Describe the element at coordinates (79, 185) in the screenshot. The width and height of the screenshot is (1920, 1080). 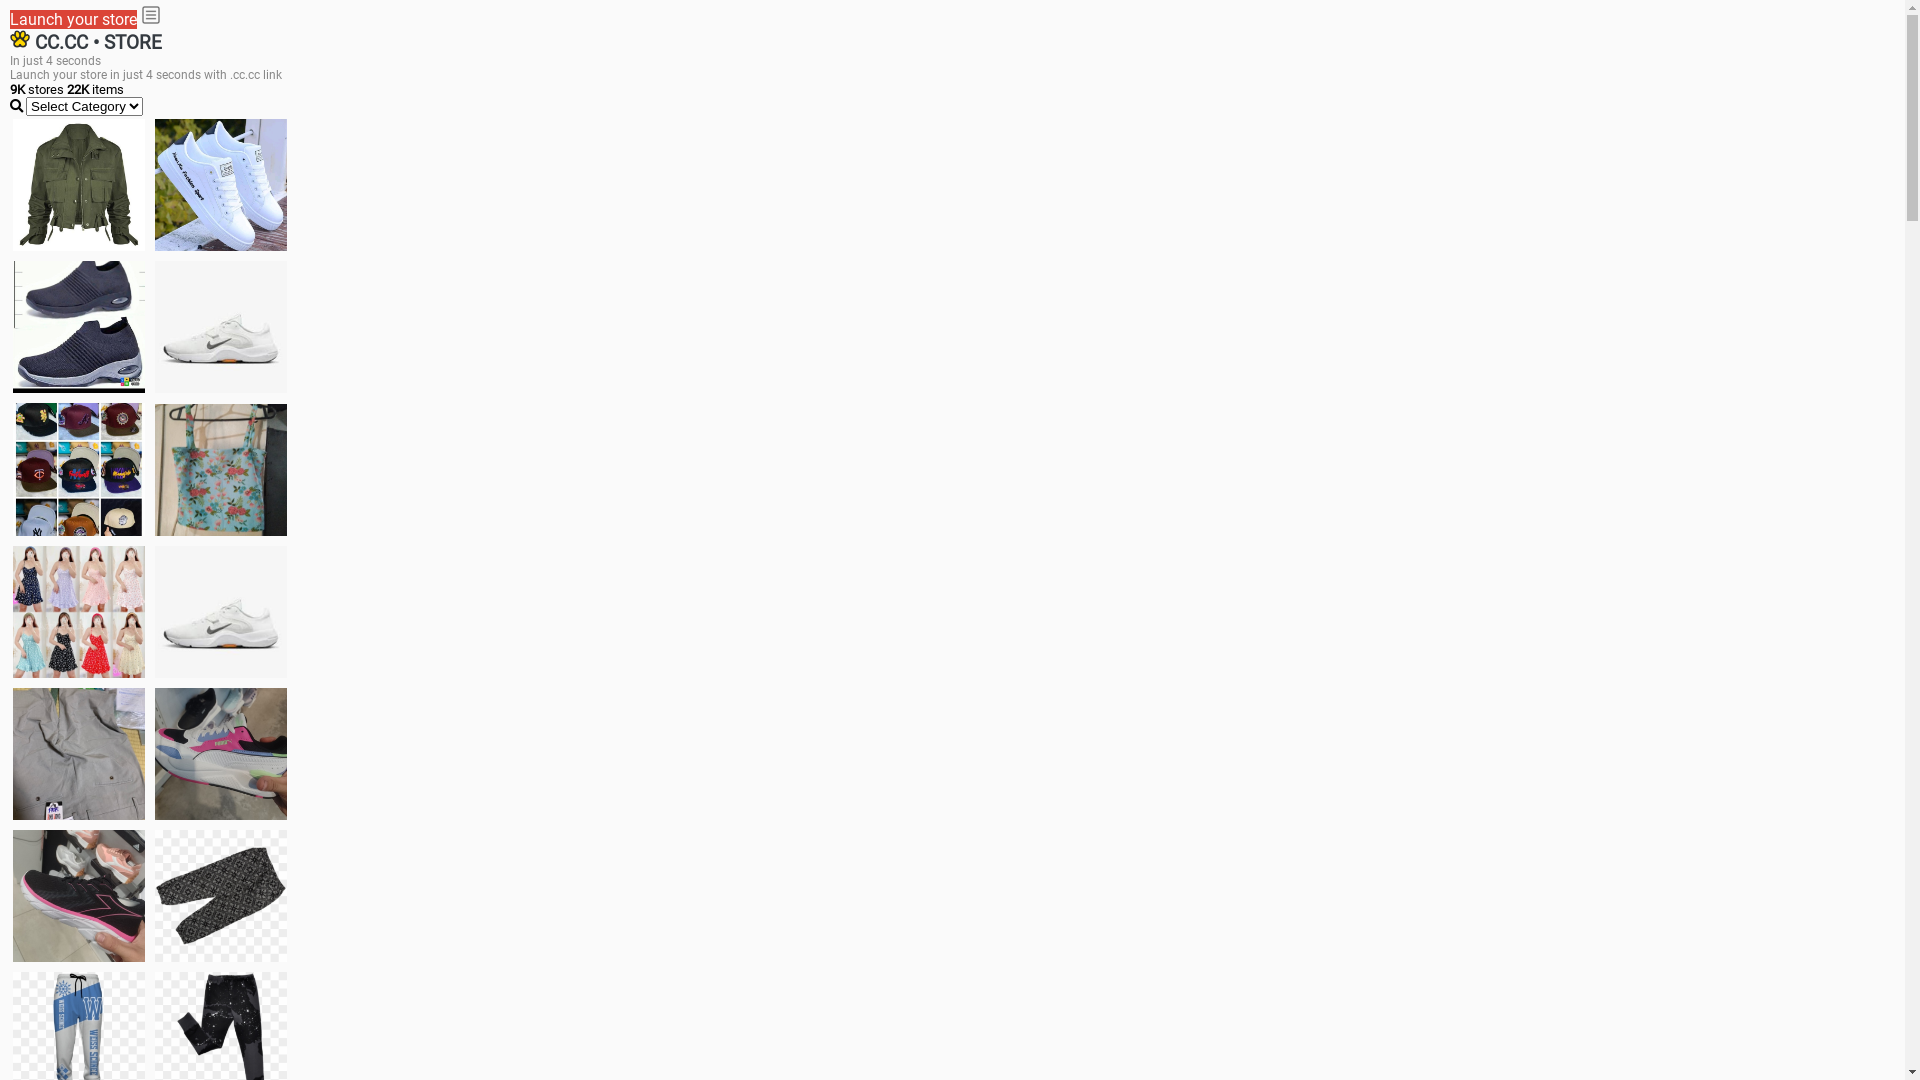
I see `jacket` at that location.